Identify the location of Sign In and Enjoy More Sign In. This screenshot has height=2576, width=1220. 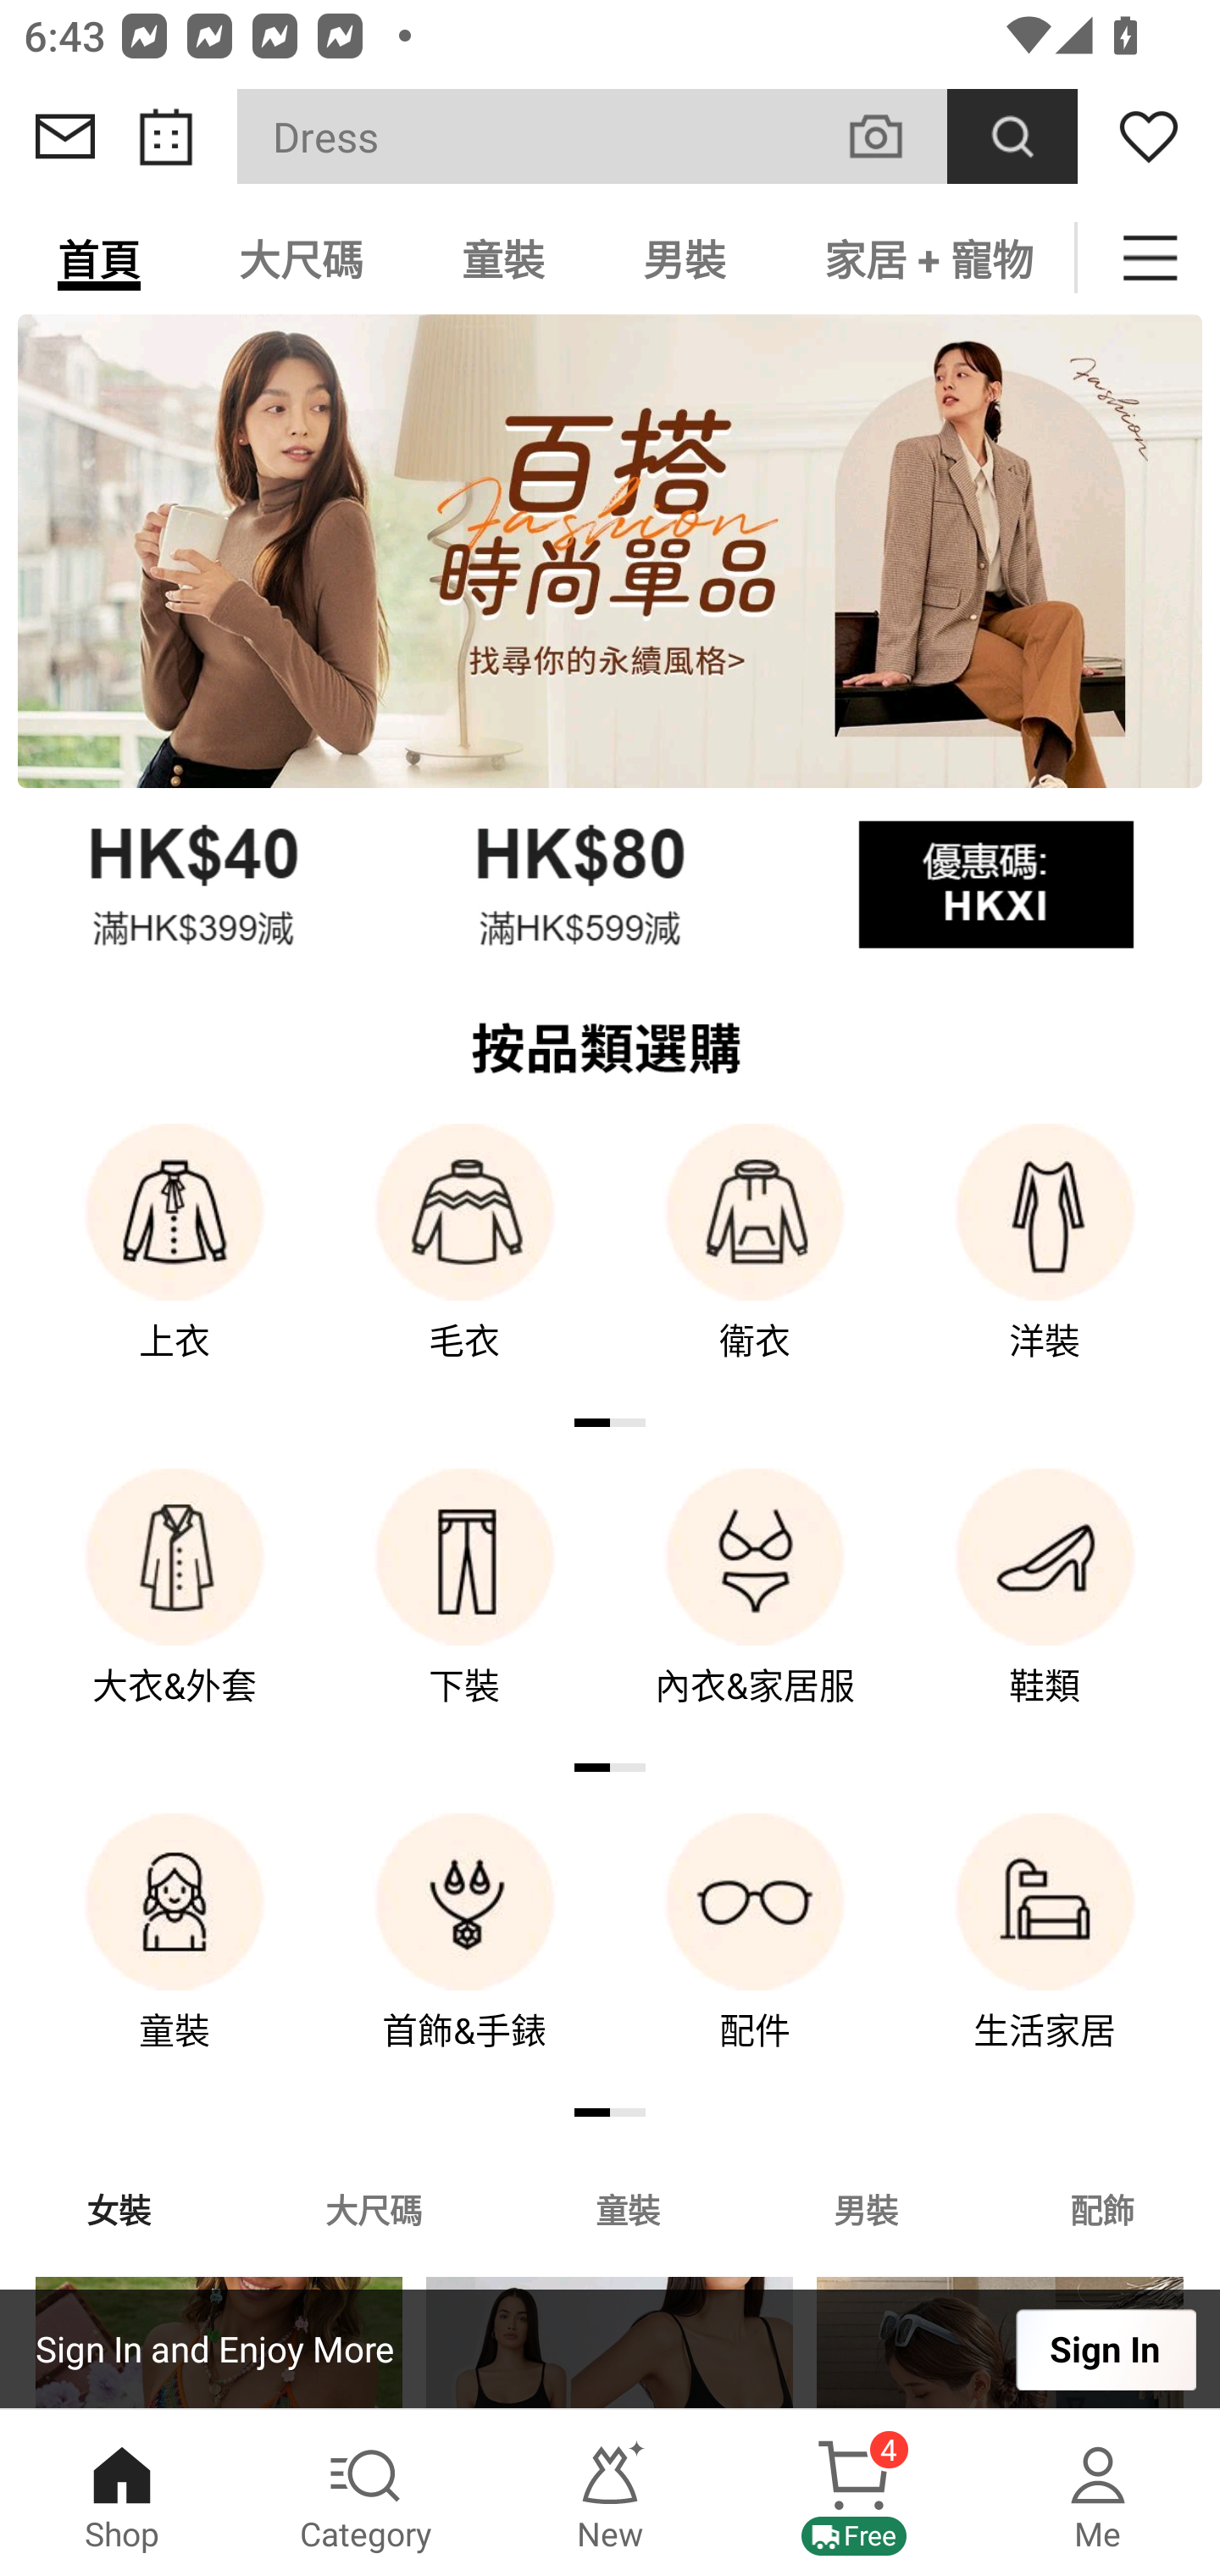
(610, 2349).